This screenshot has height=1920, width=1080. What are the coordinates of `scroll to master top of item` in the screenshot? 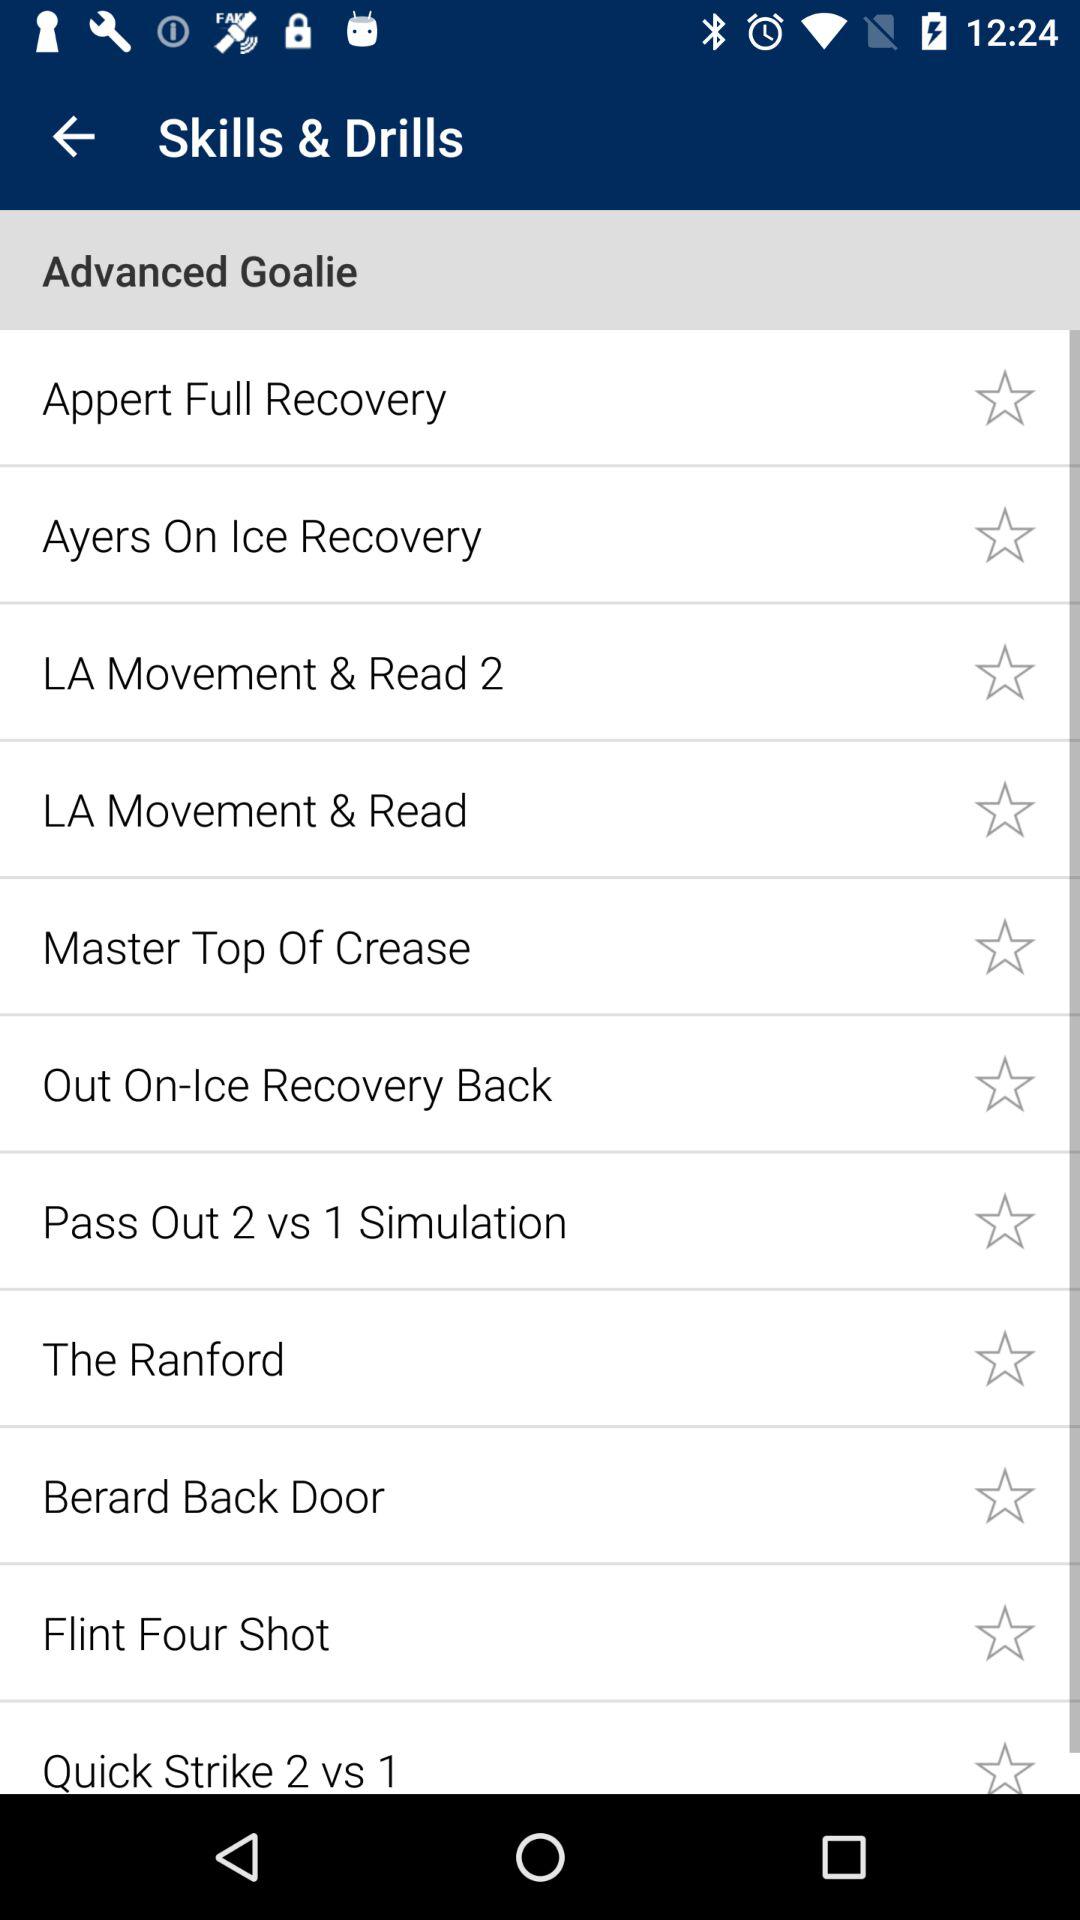 It's located at (496, 946).